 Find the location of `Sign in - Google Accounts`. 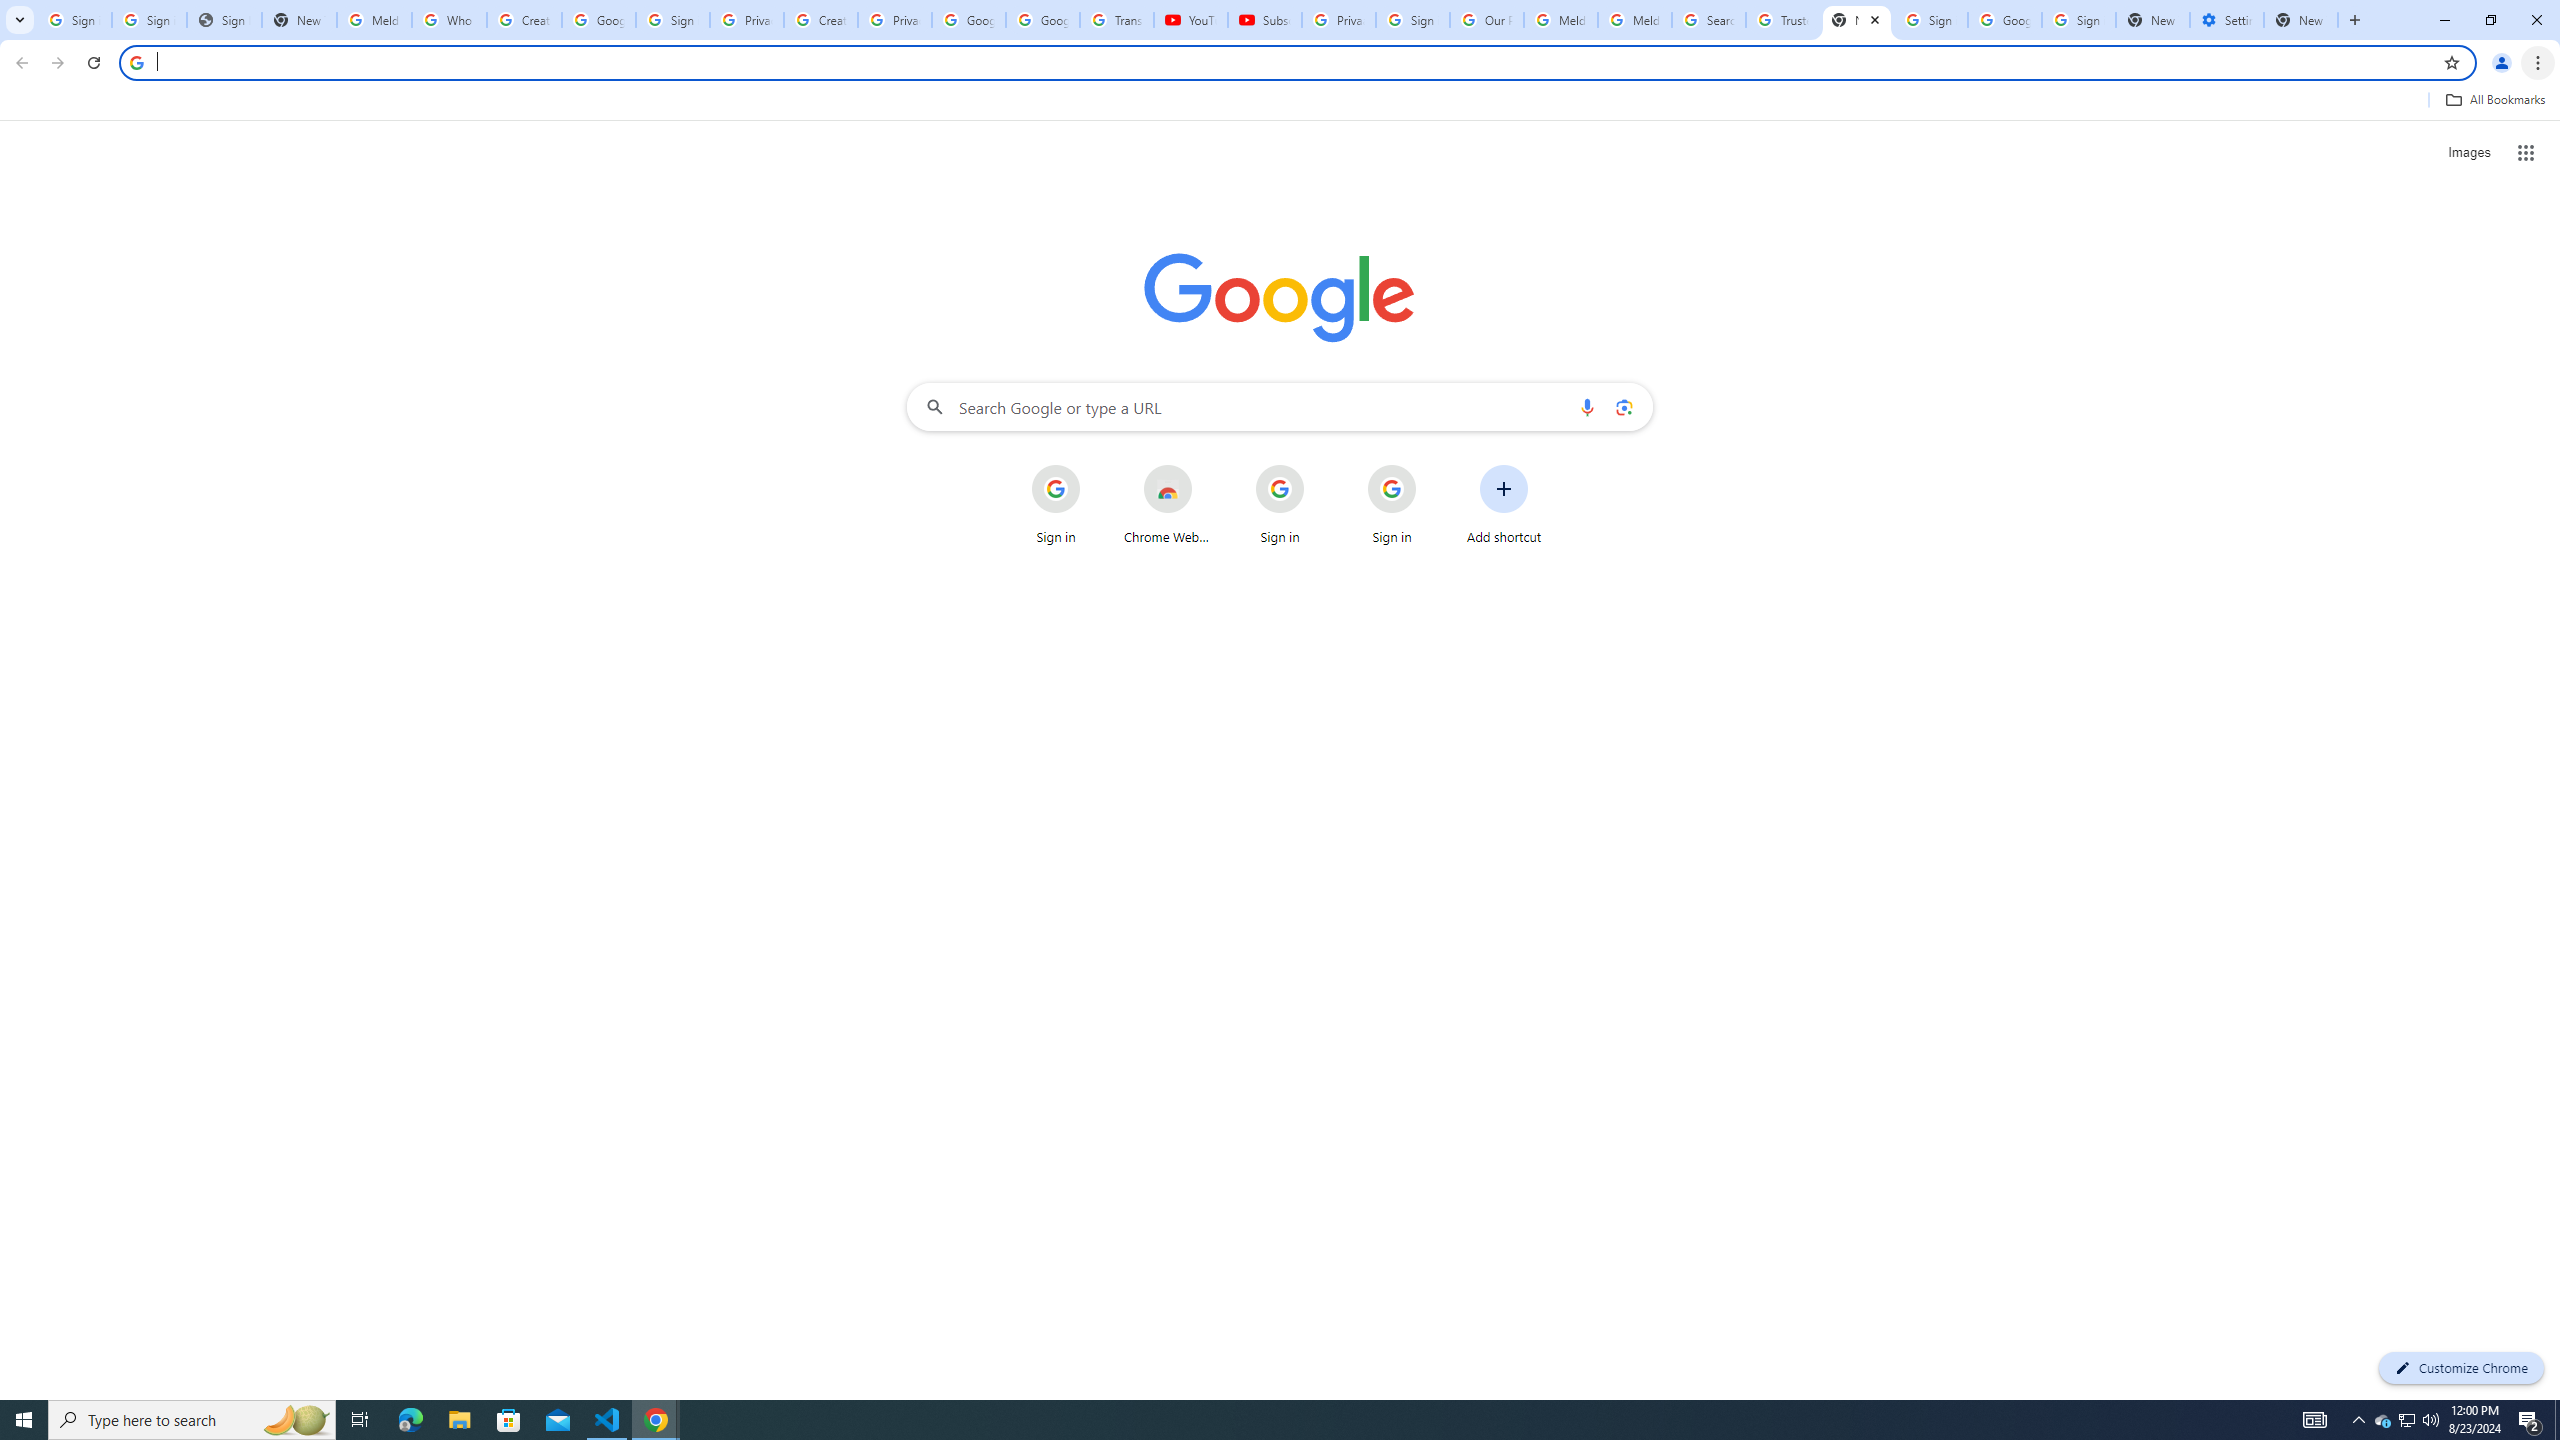

Sign in - Google Accounts is located at coordinates (150, 20).